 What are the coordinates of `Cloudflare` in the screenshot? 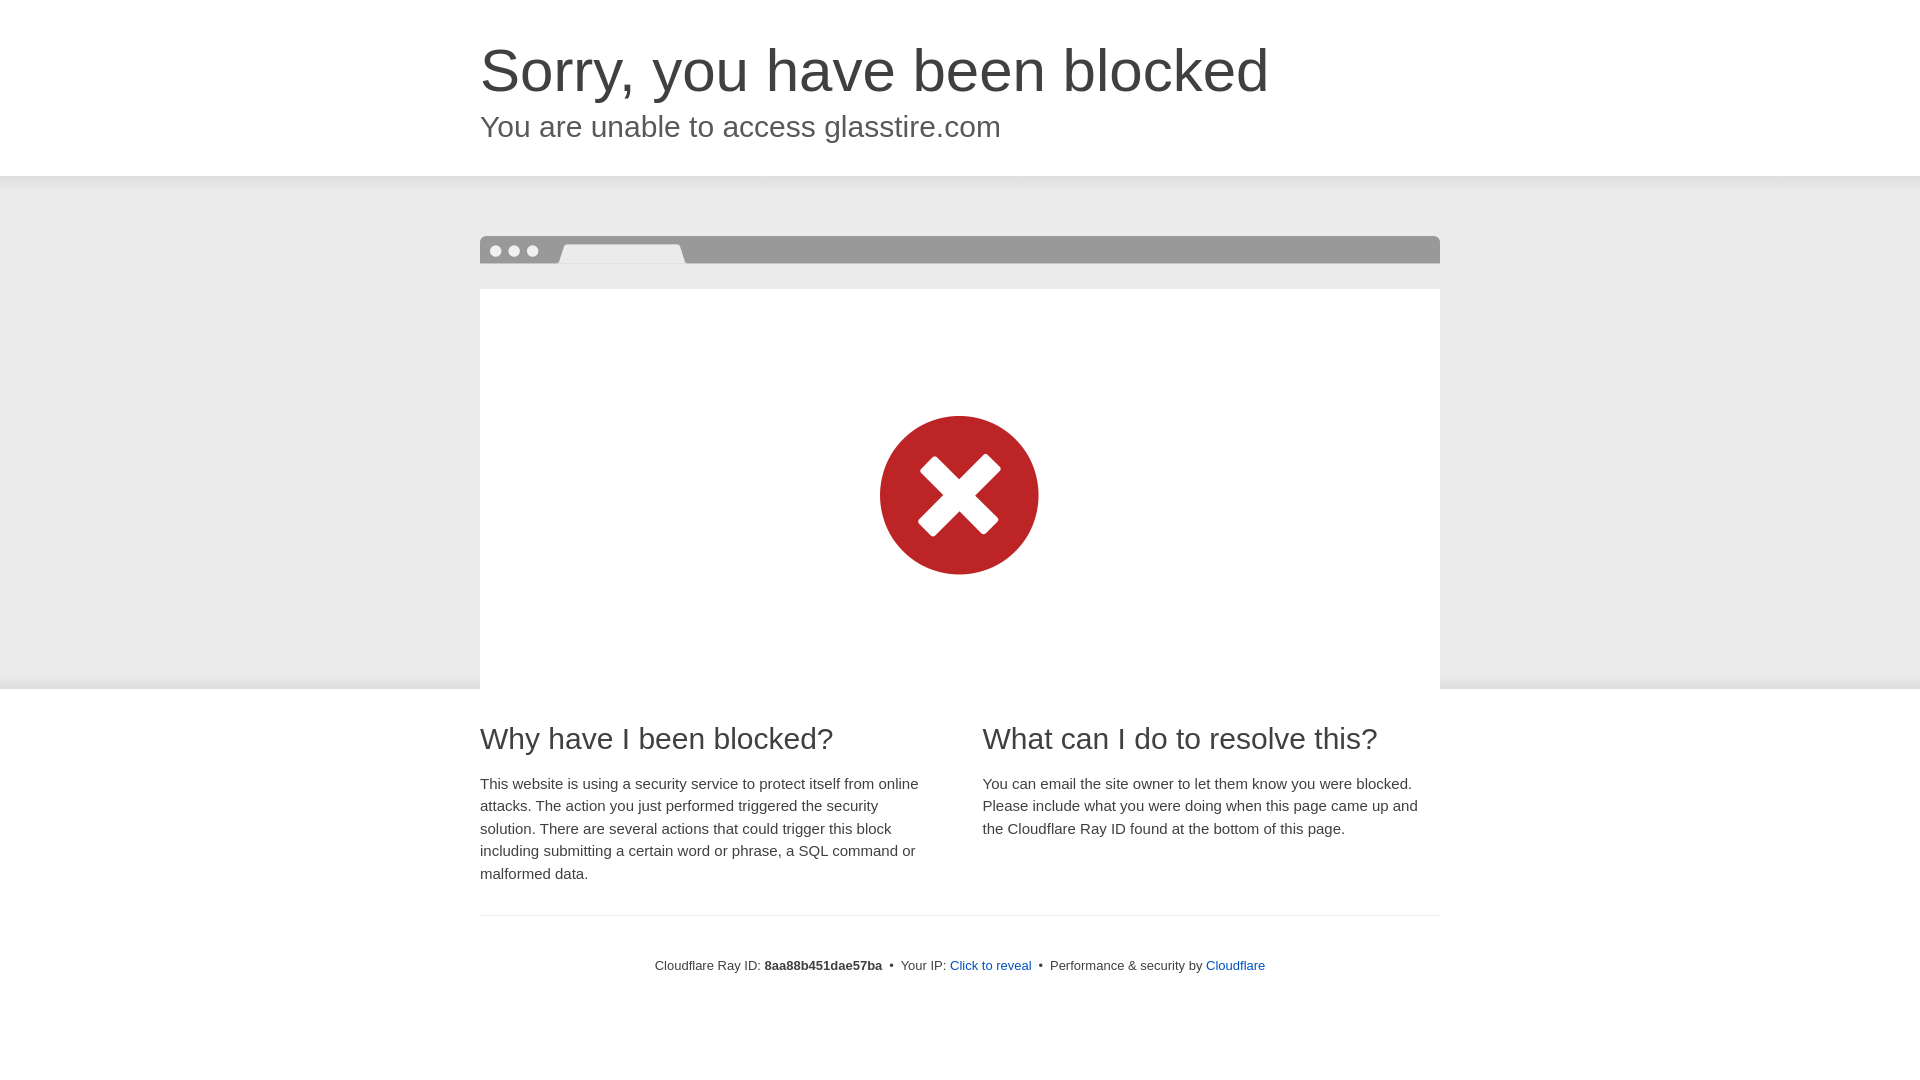 It's located at (1235, 965).